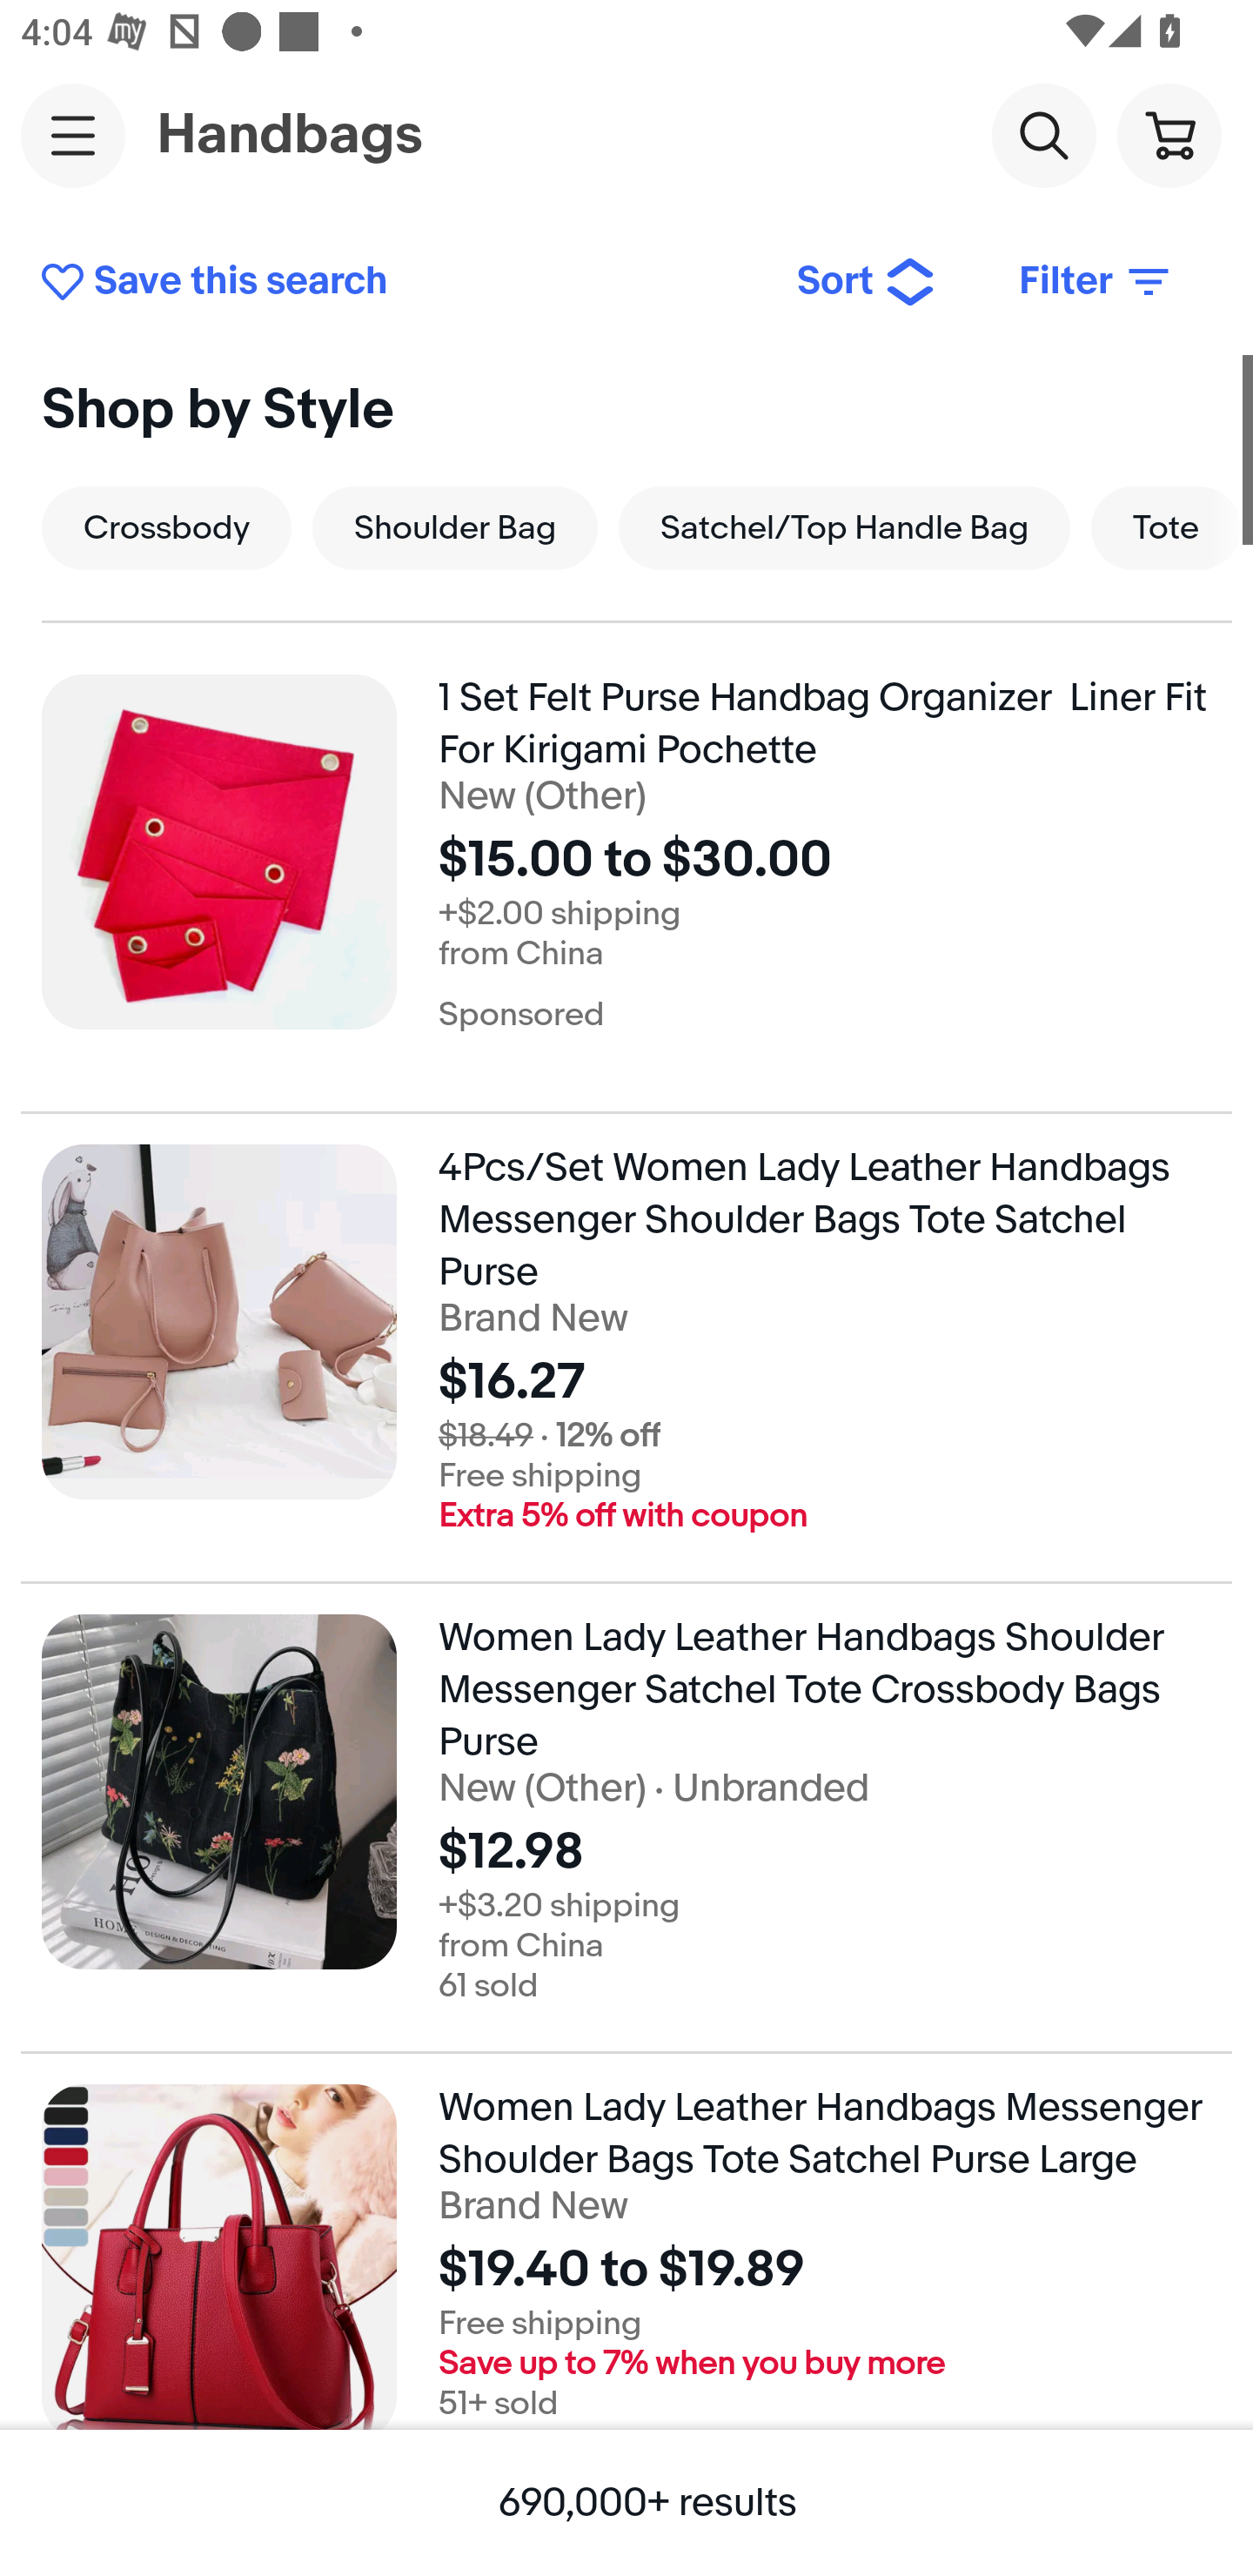  What do you see at coordinates (1169, 134) in the screenshot?
I see `Cart button shopping cart` at bounding box center [1169, 134].